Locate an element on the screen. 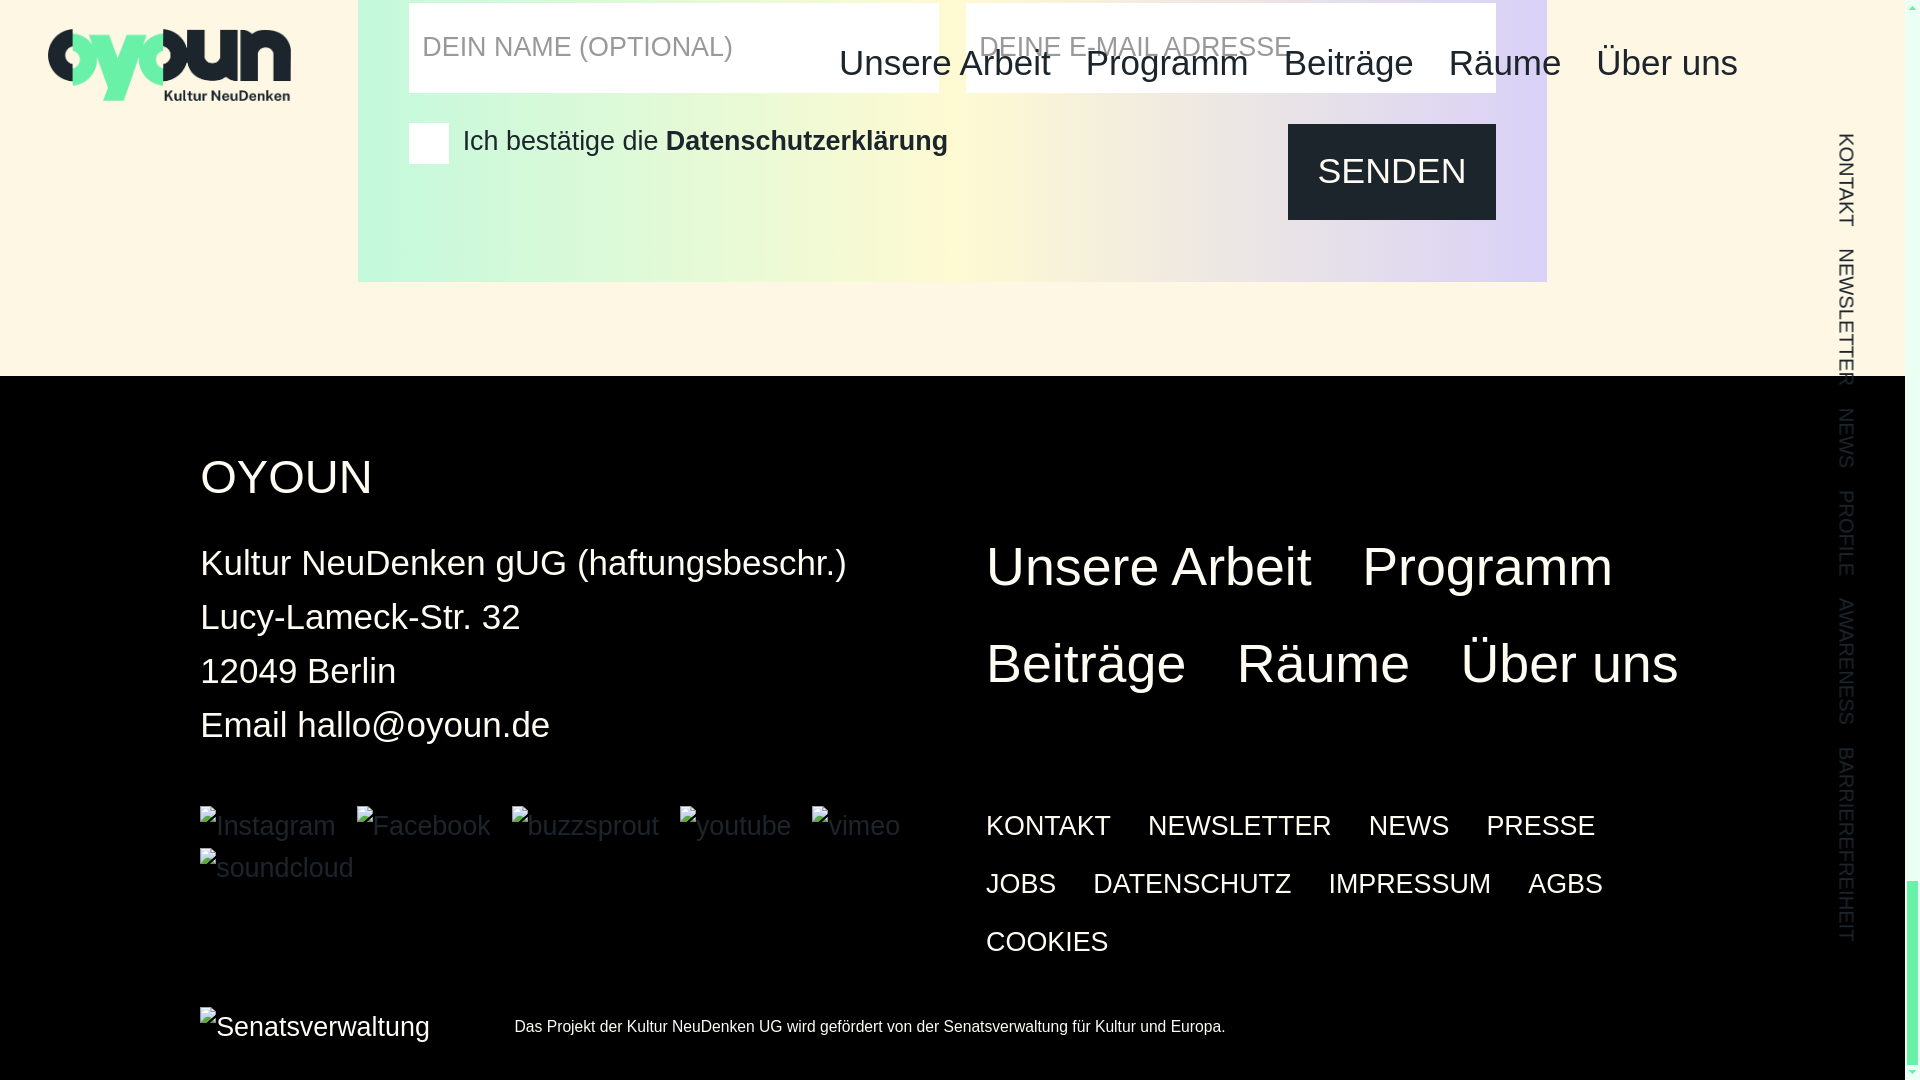  SENDEN is located at coordinates (1392, 172).